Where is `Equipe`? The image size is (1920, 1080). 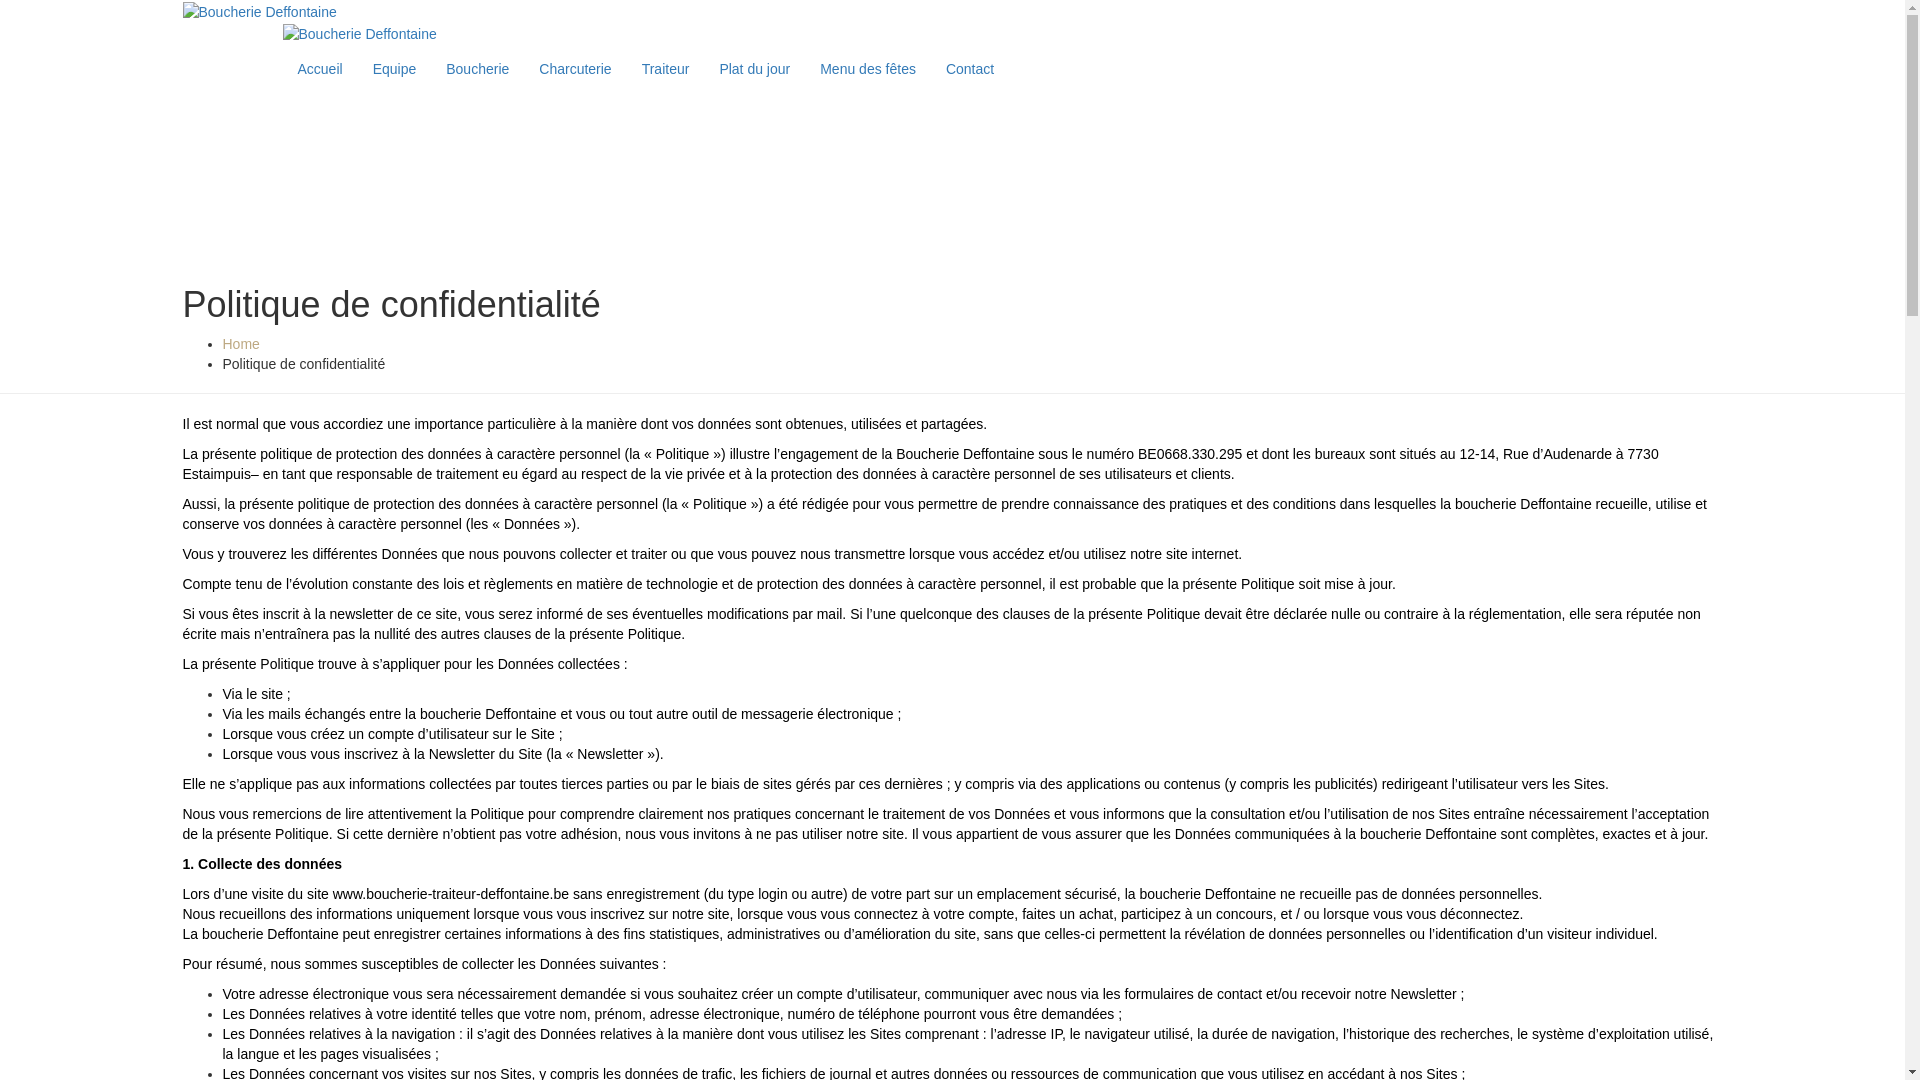 Equipe is located at coordinates (395, 69).